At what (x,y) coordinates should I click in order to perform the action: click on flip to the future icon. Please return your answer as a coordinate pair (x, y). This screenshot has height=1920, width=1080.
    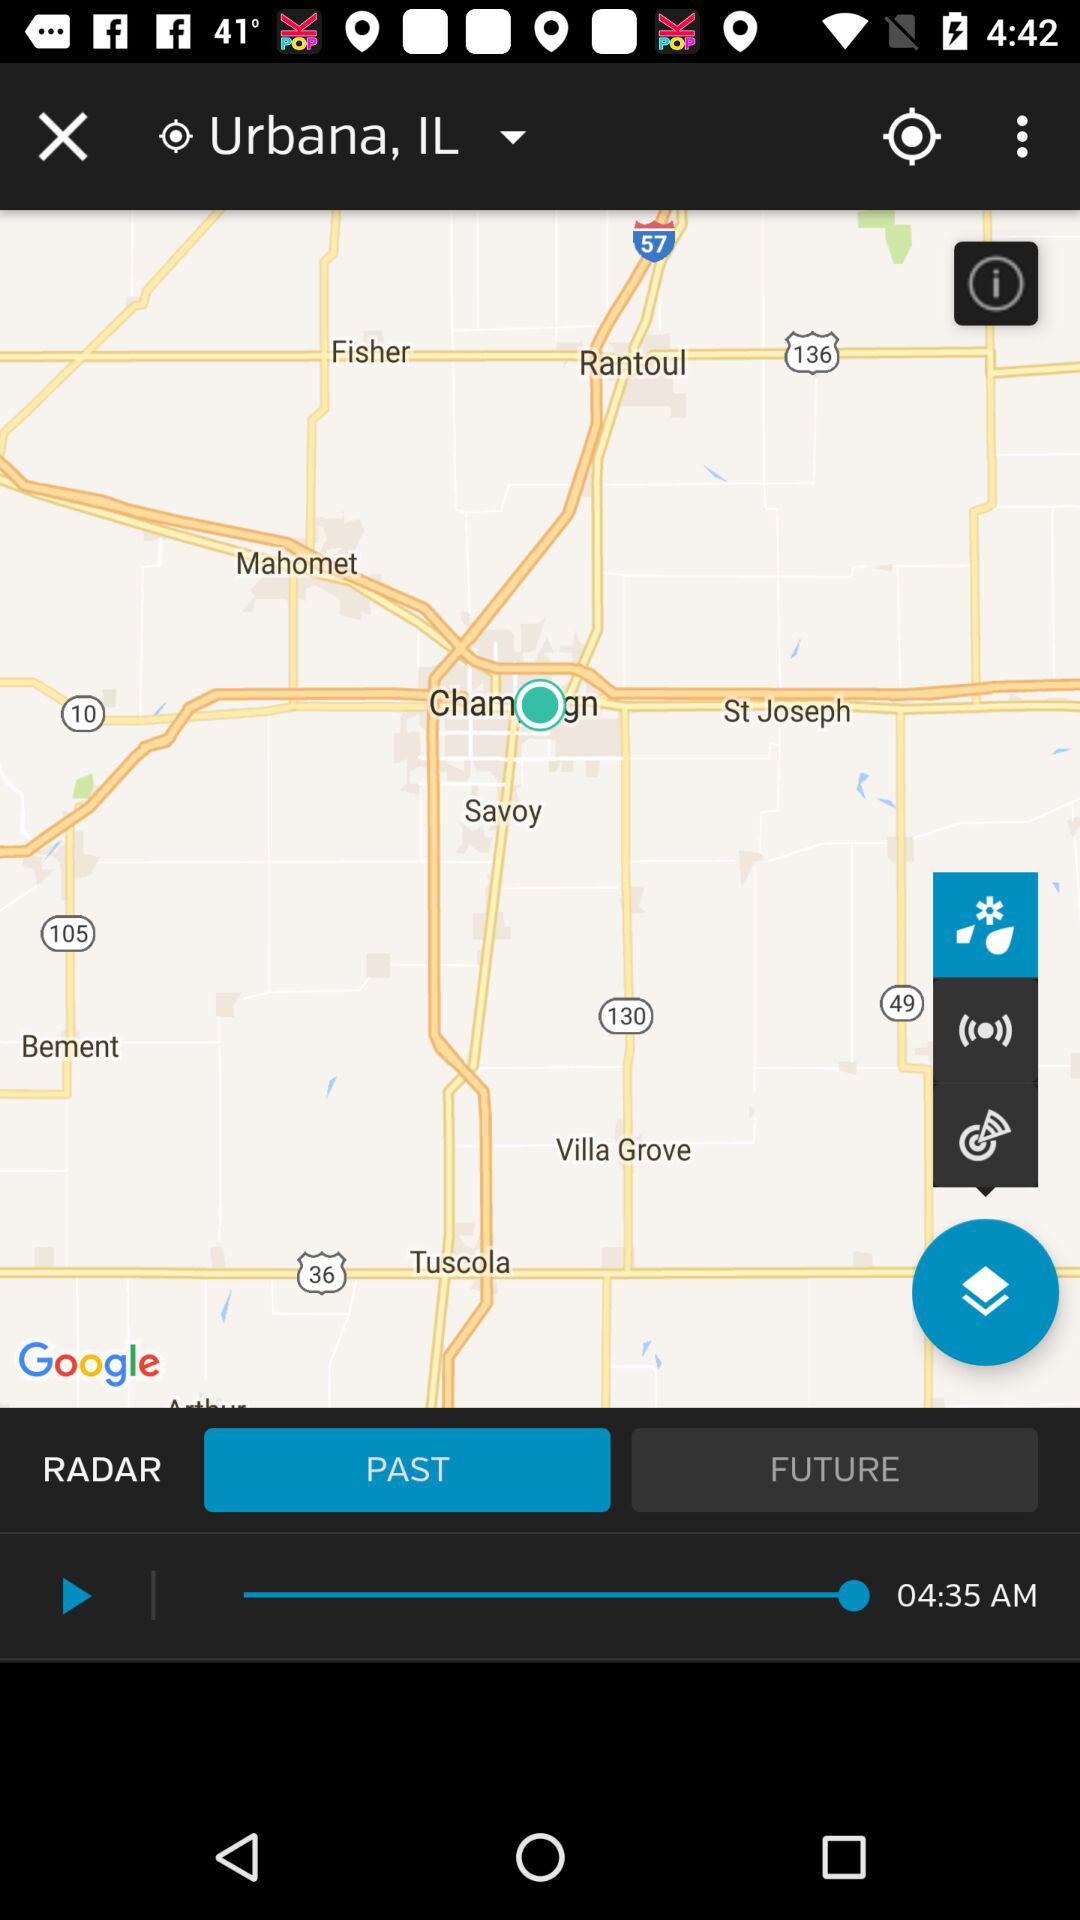
    Looking at the image, I should click on (834, 1470).